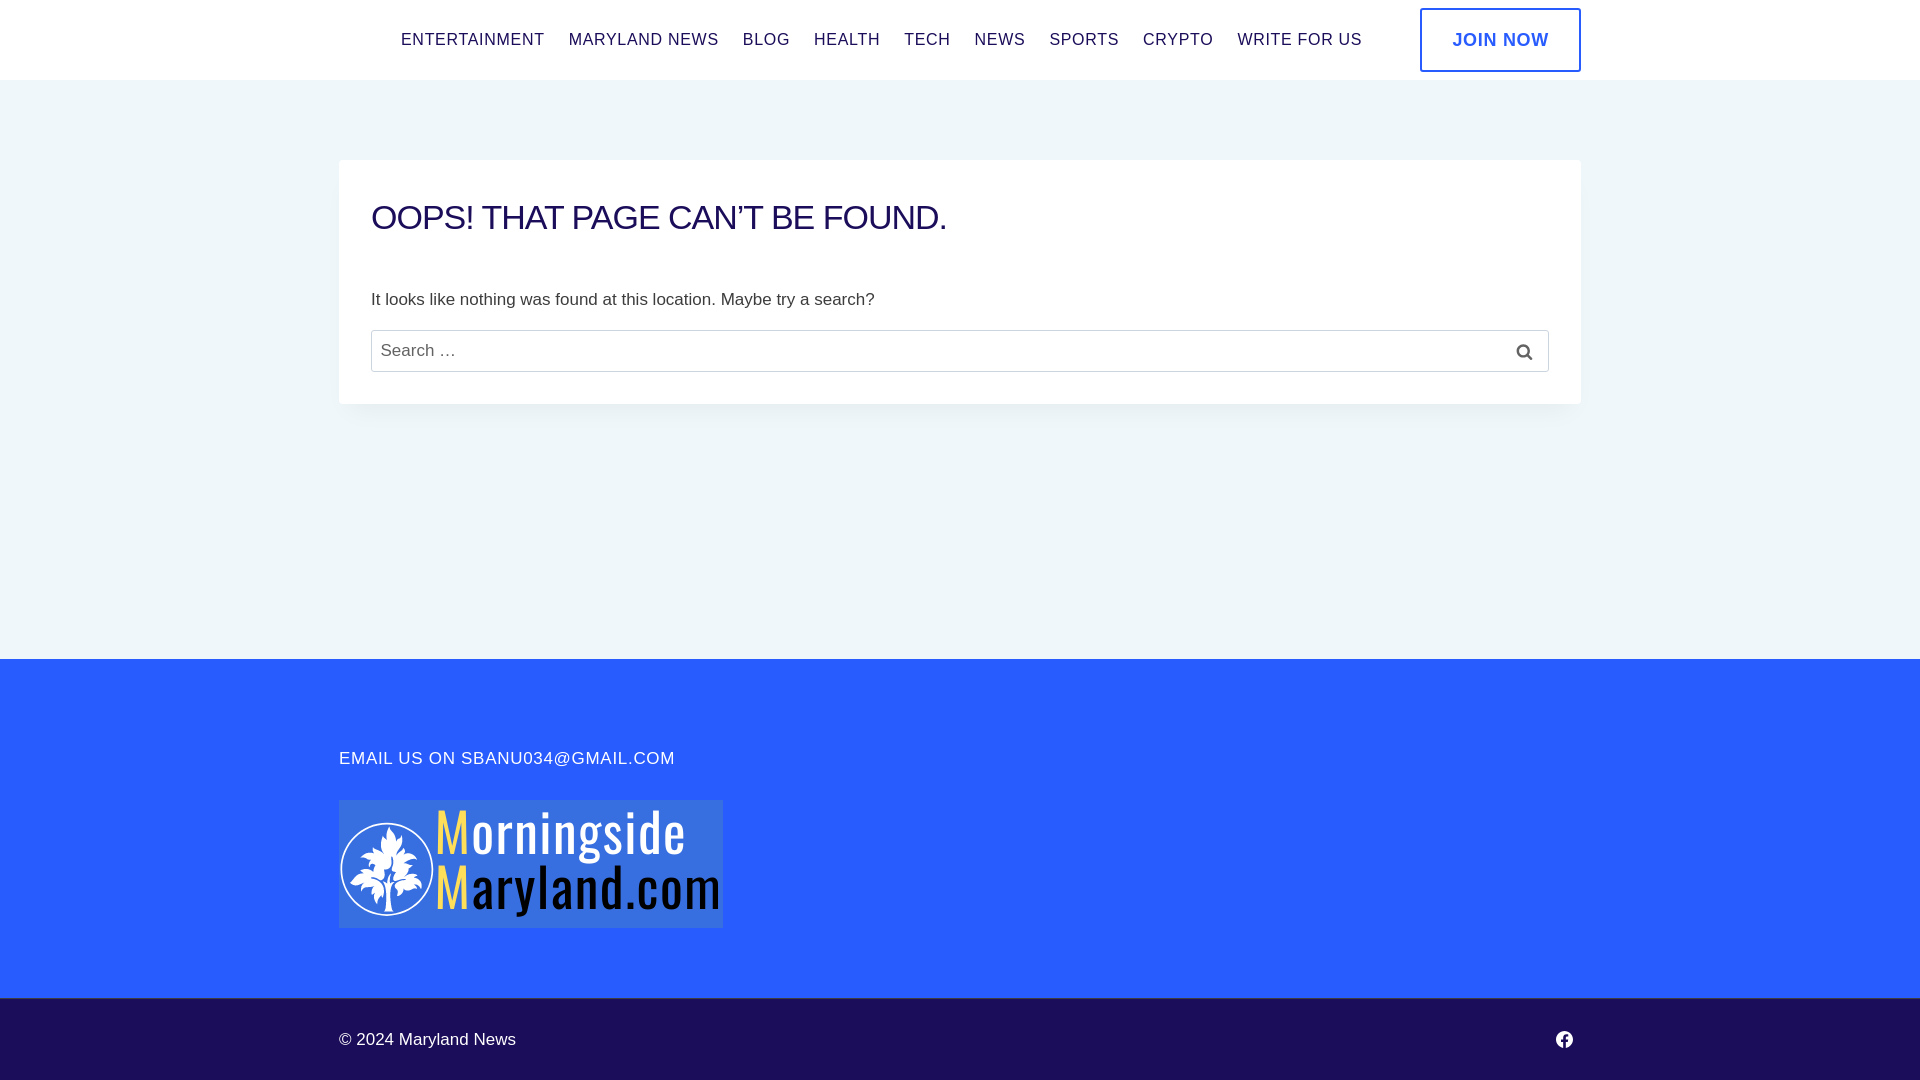  I want to click on SPORTS, so click(1083, 40).